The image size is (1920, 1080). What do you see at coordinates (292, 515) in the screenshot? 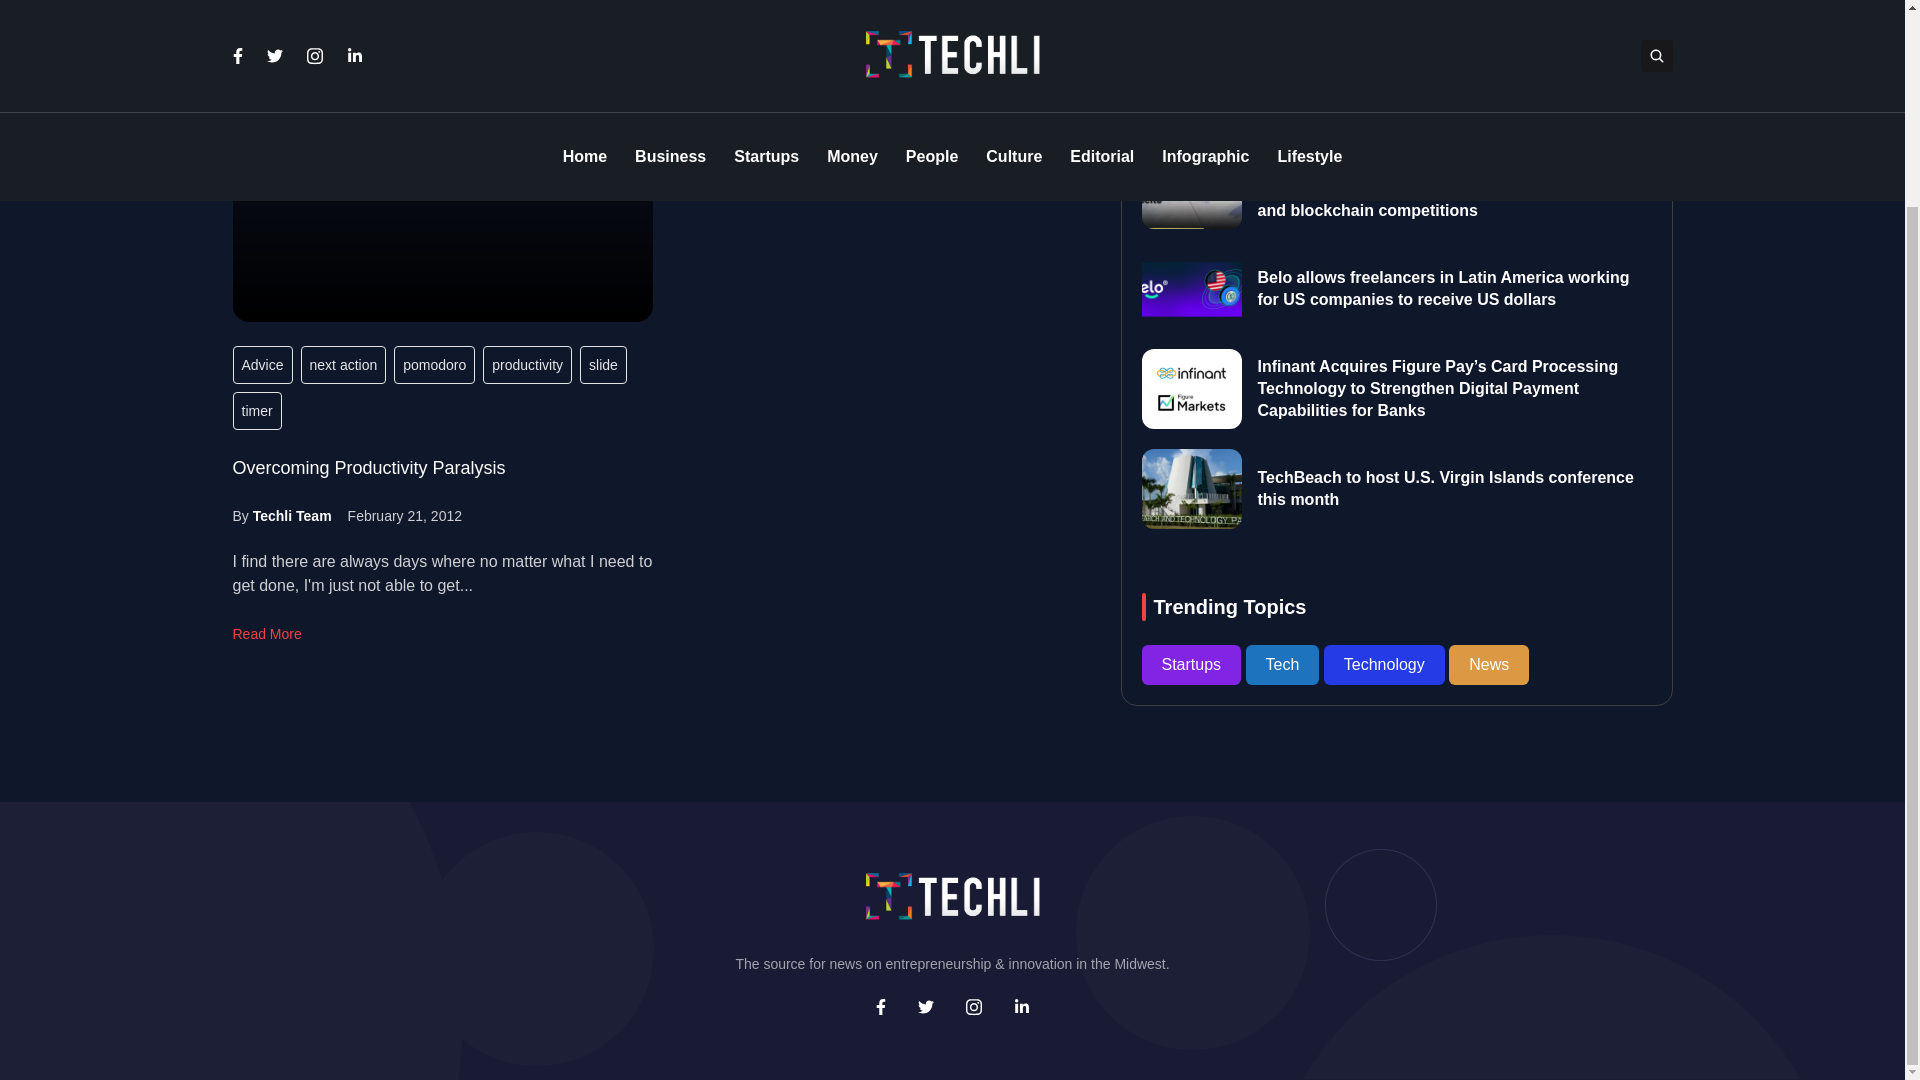
I see `Techli Team` at bounding box center [292, 515].